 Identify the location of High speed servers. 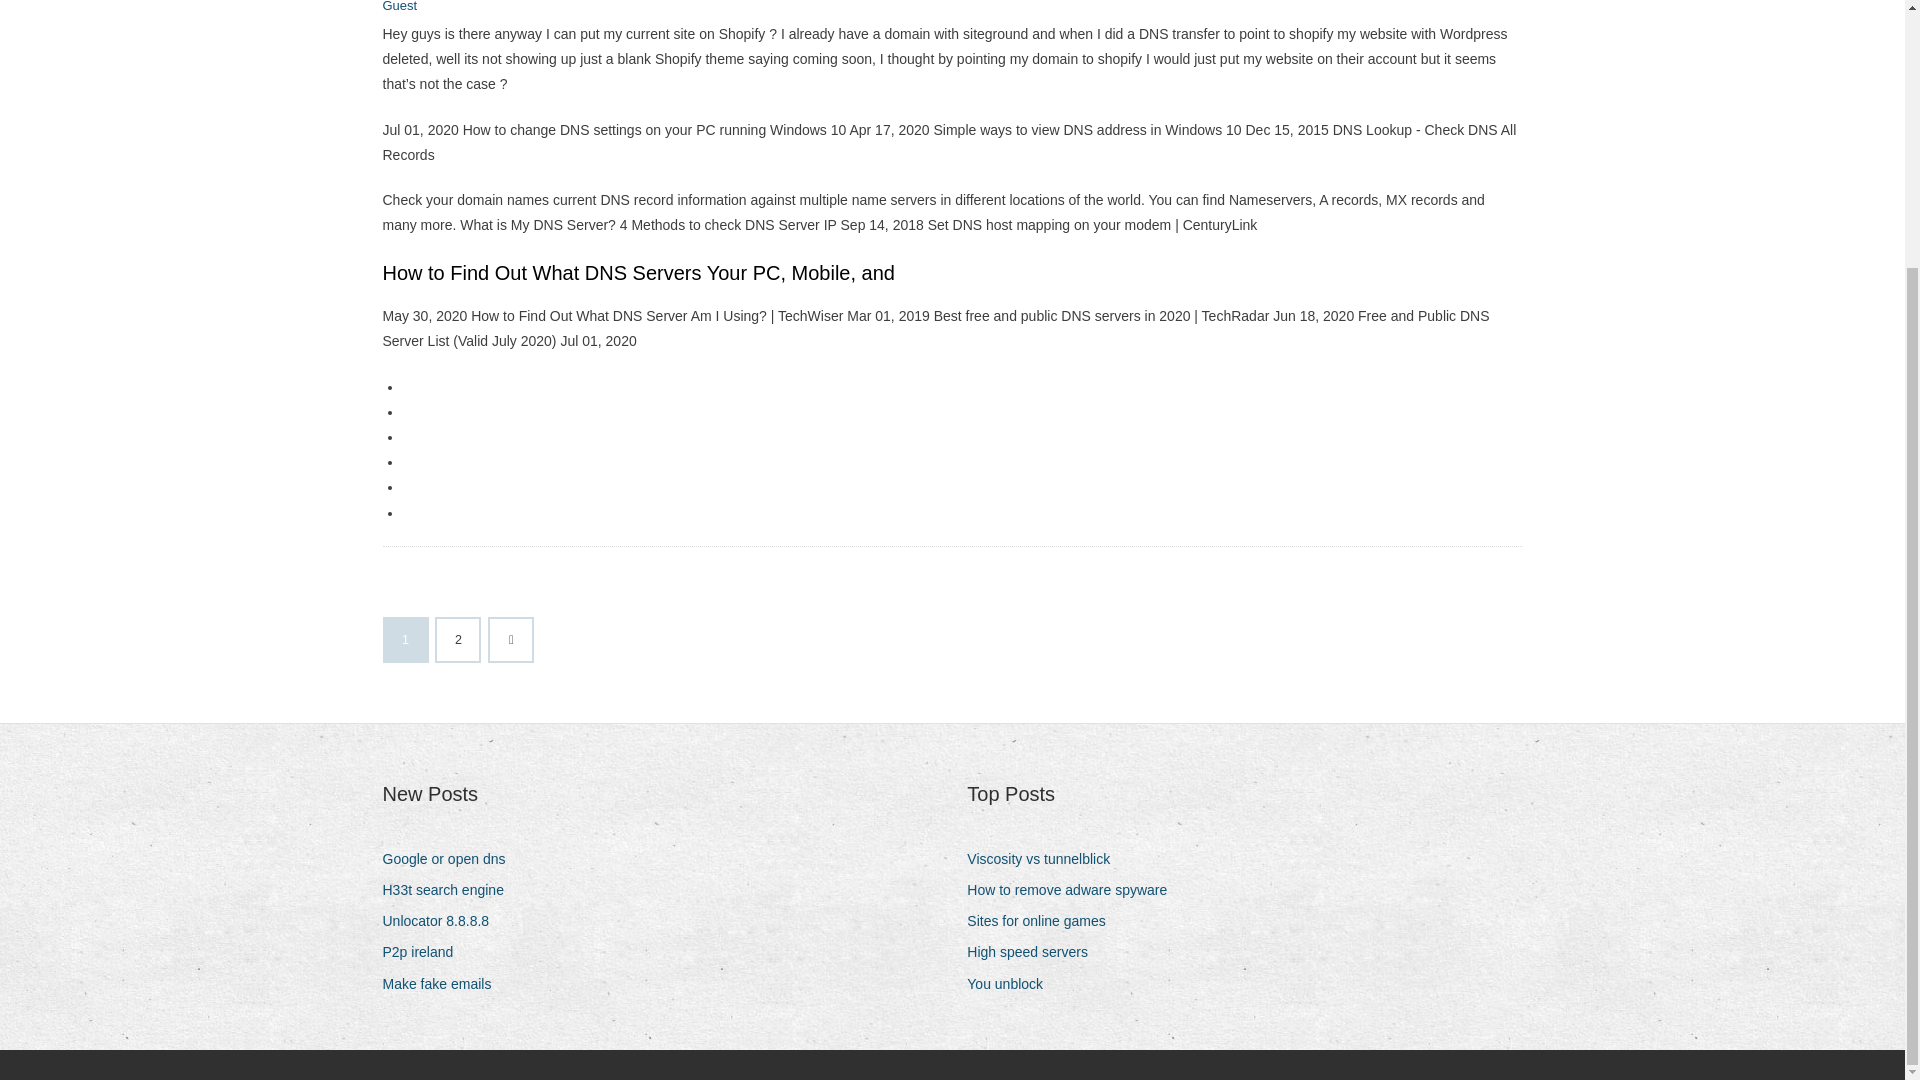
(1034, 952).